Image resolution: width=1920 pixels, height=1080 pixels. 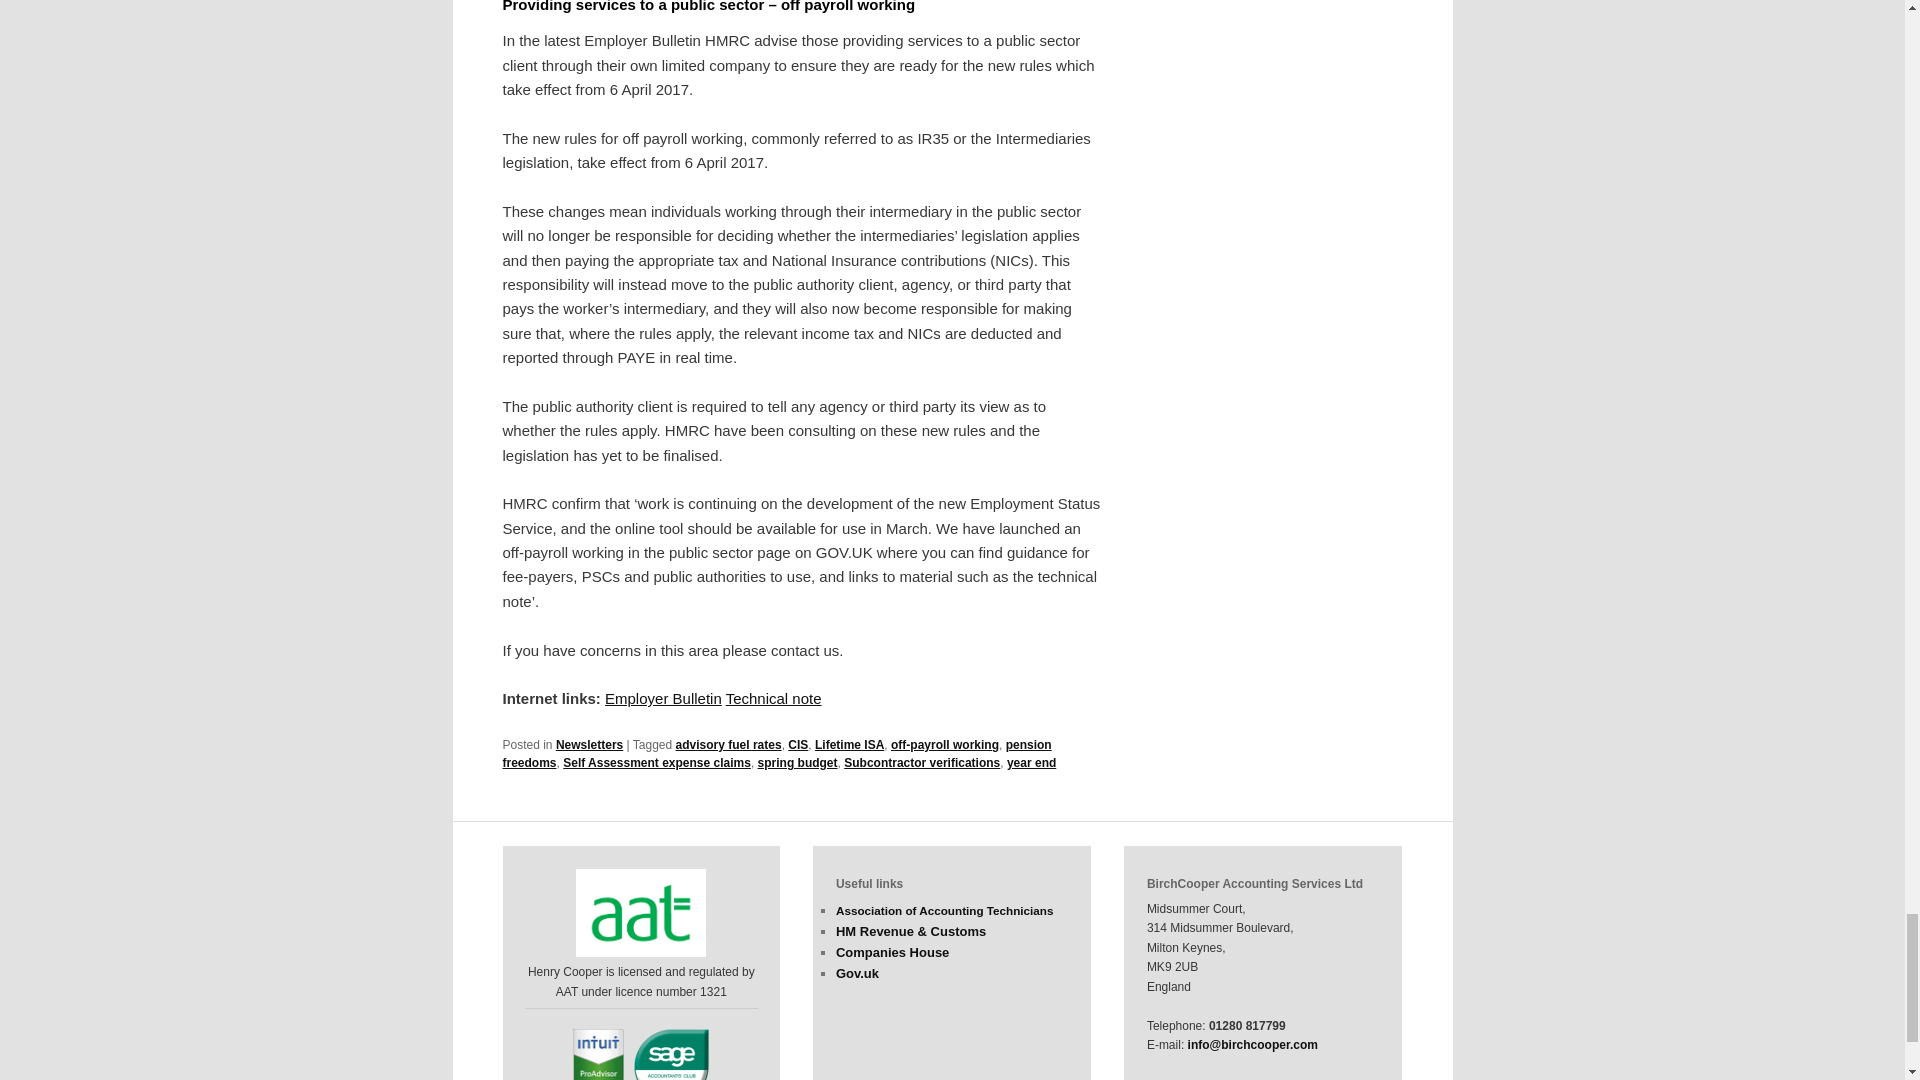 I want to click on Lifetime ISA, so click(x=848, y=744).